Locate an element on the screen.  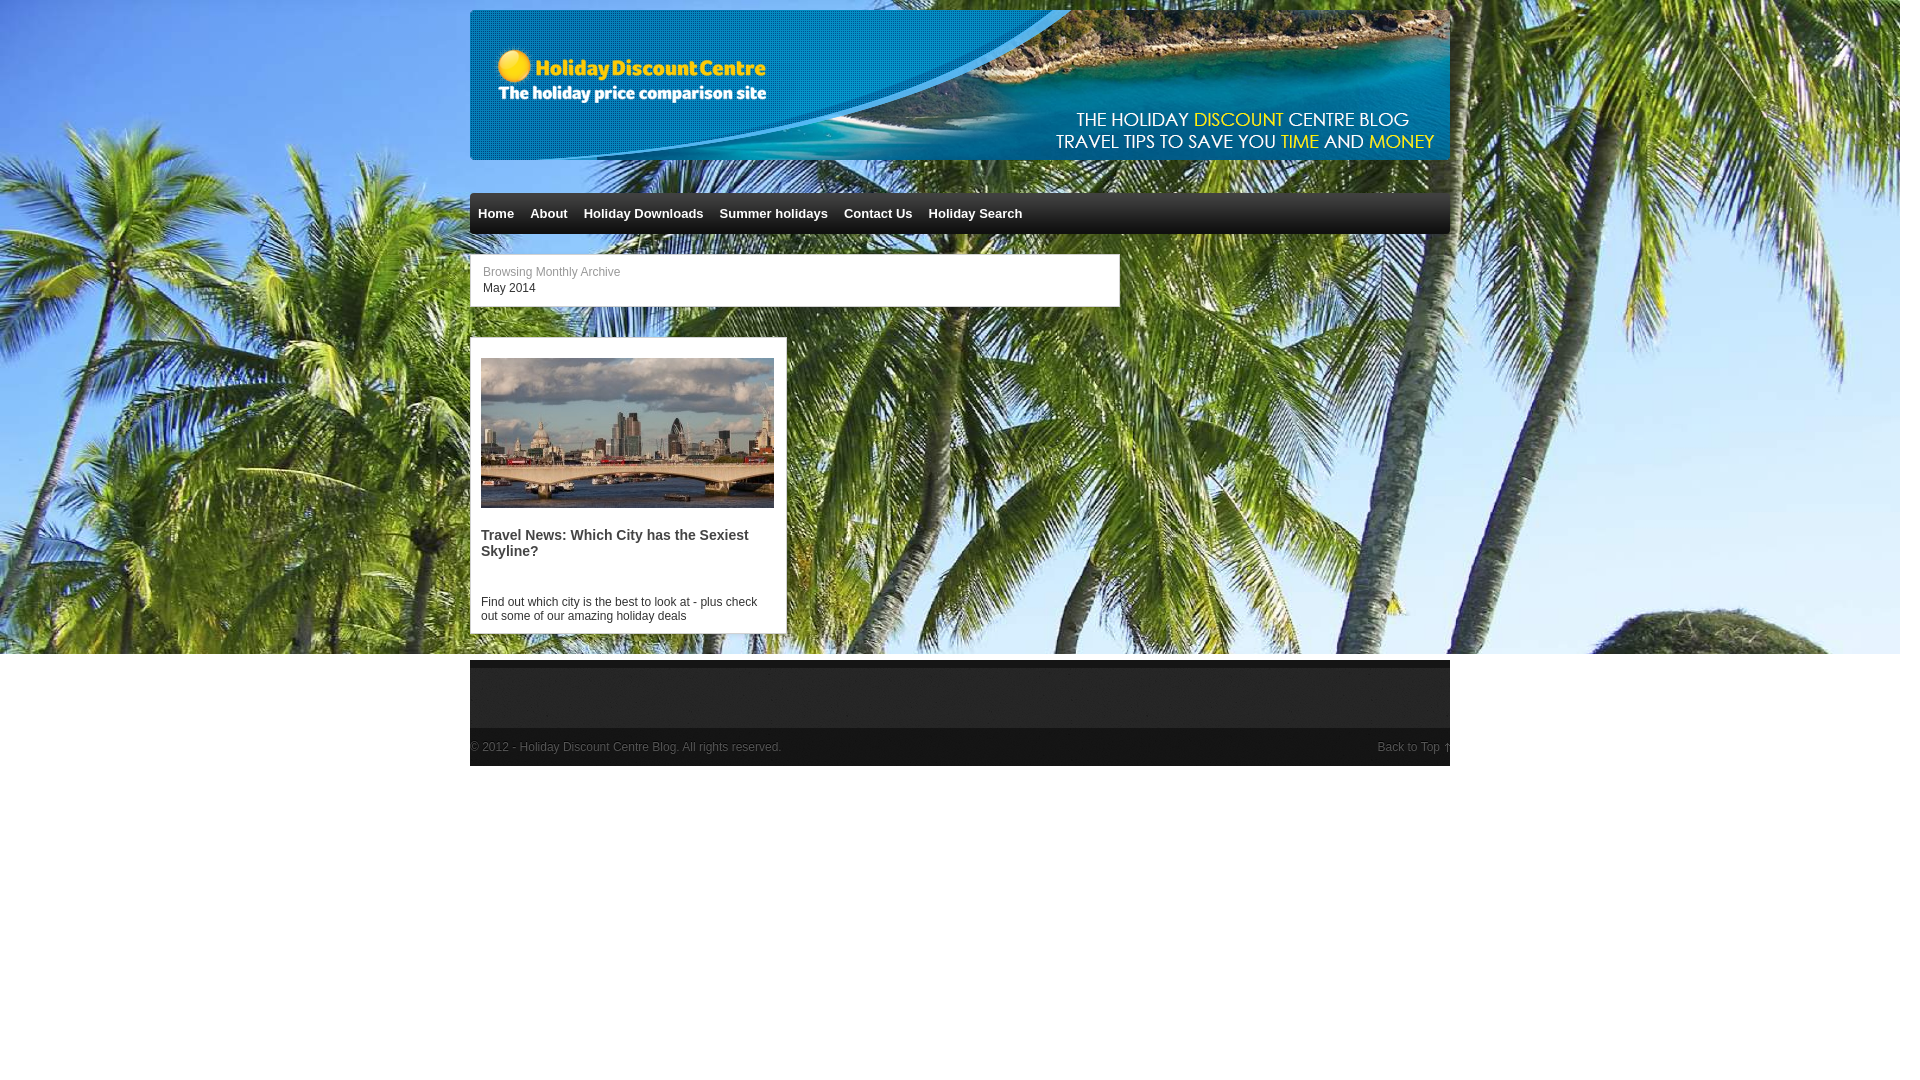
Holiday Search is located at coordinates (976, 214).